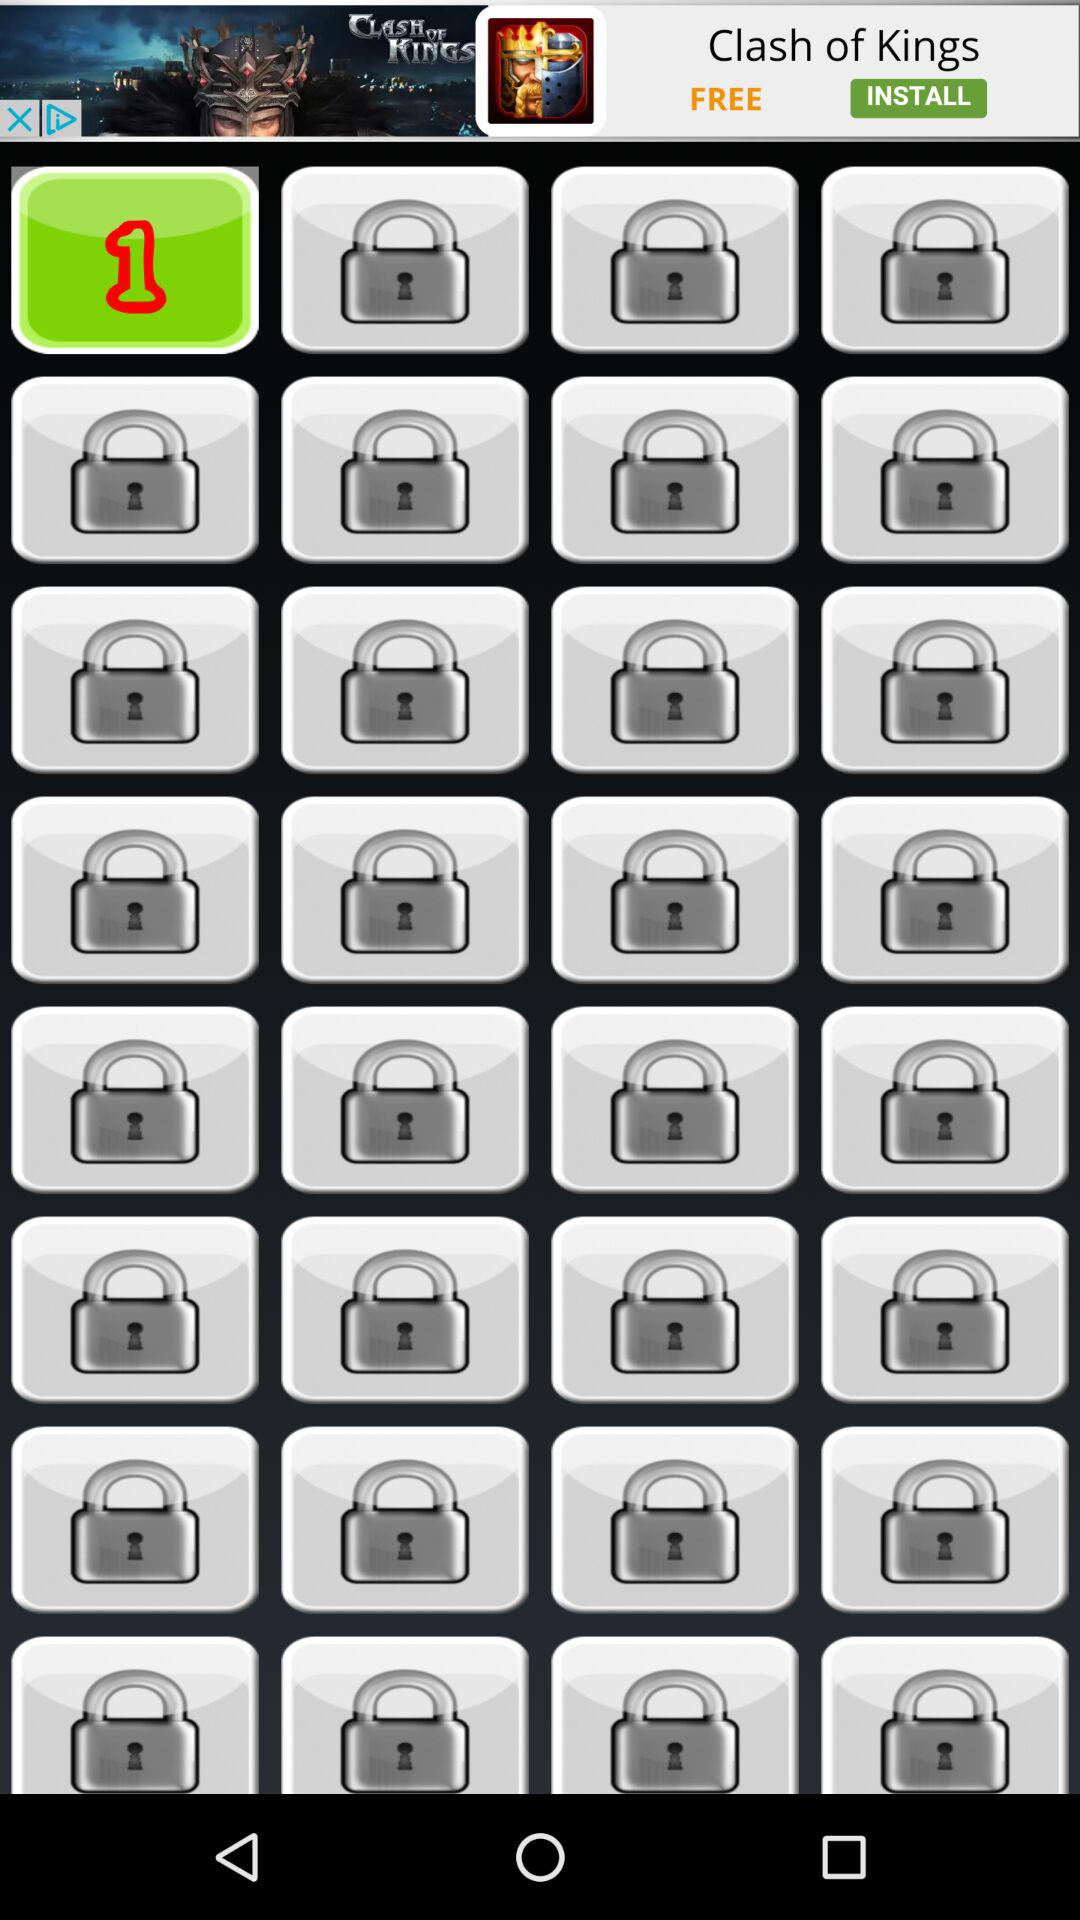 The image size is (1080, 1920). Describe the element at coordinates (134, 1715) in the screenshot. I see `click to unlock` at that location.